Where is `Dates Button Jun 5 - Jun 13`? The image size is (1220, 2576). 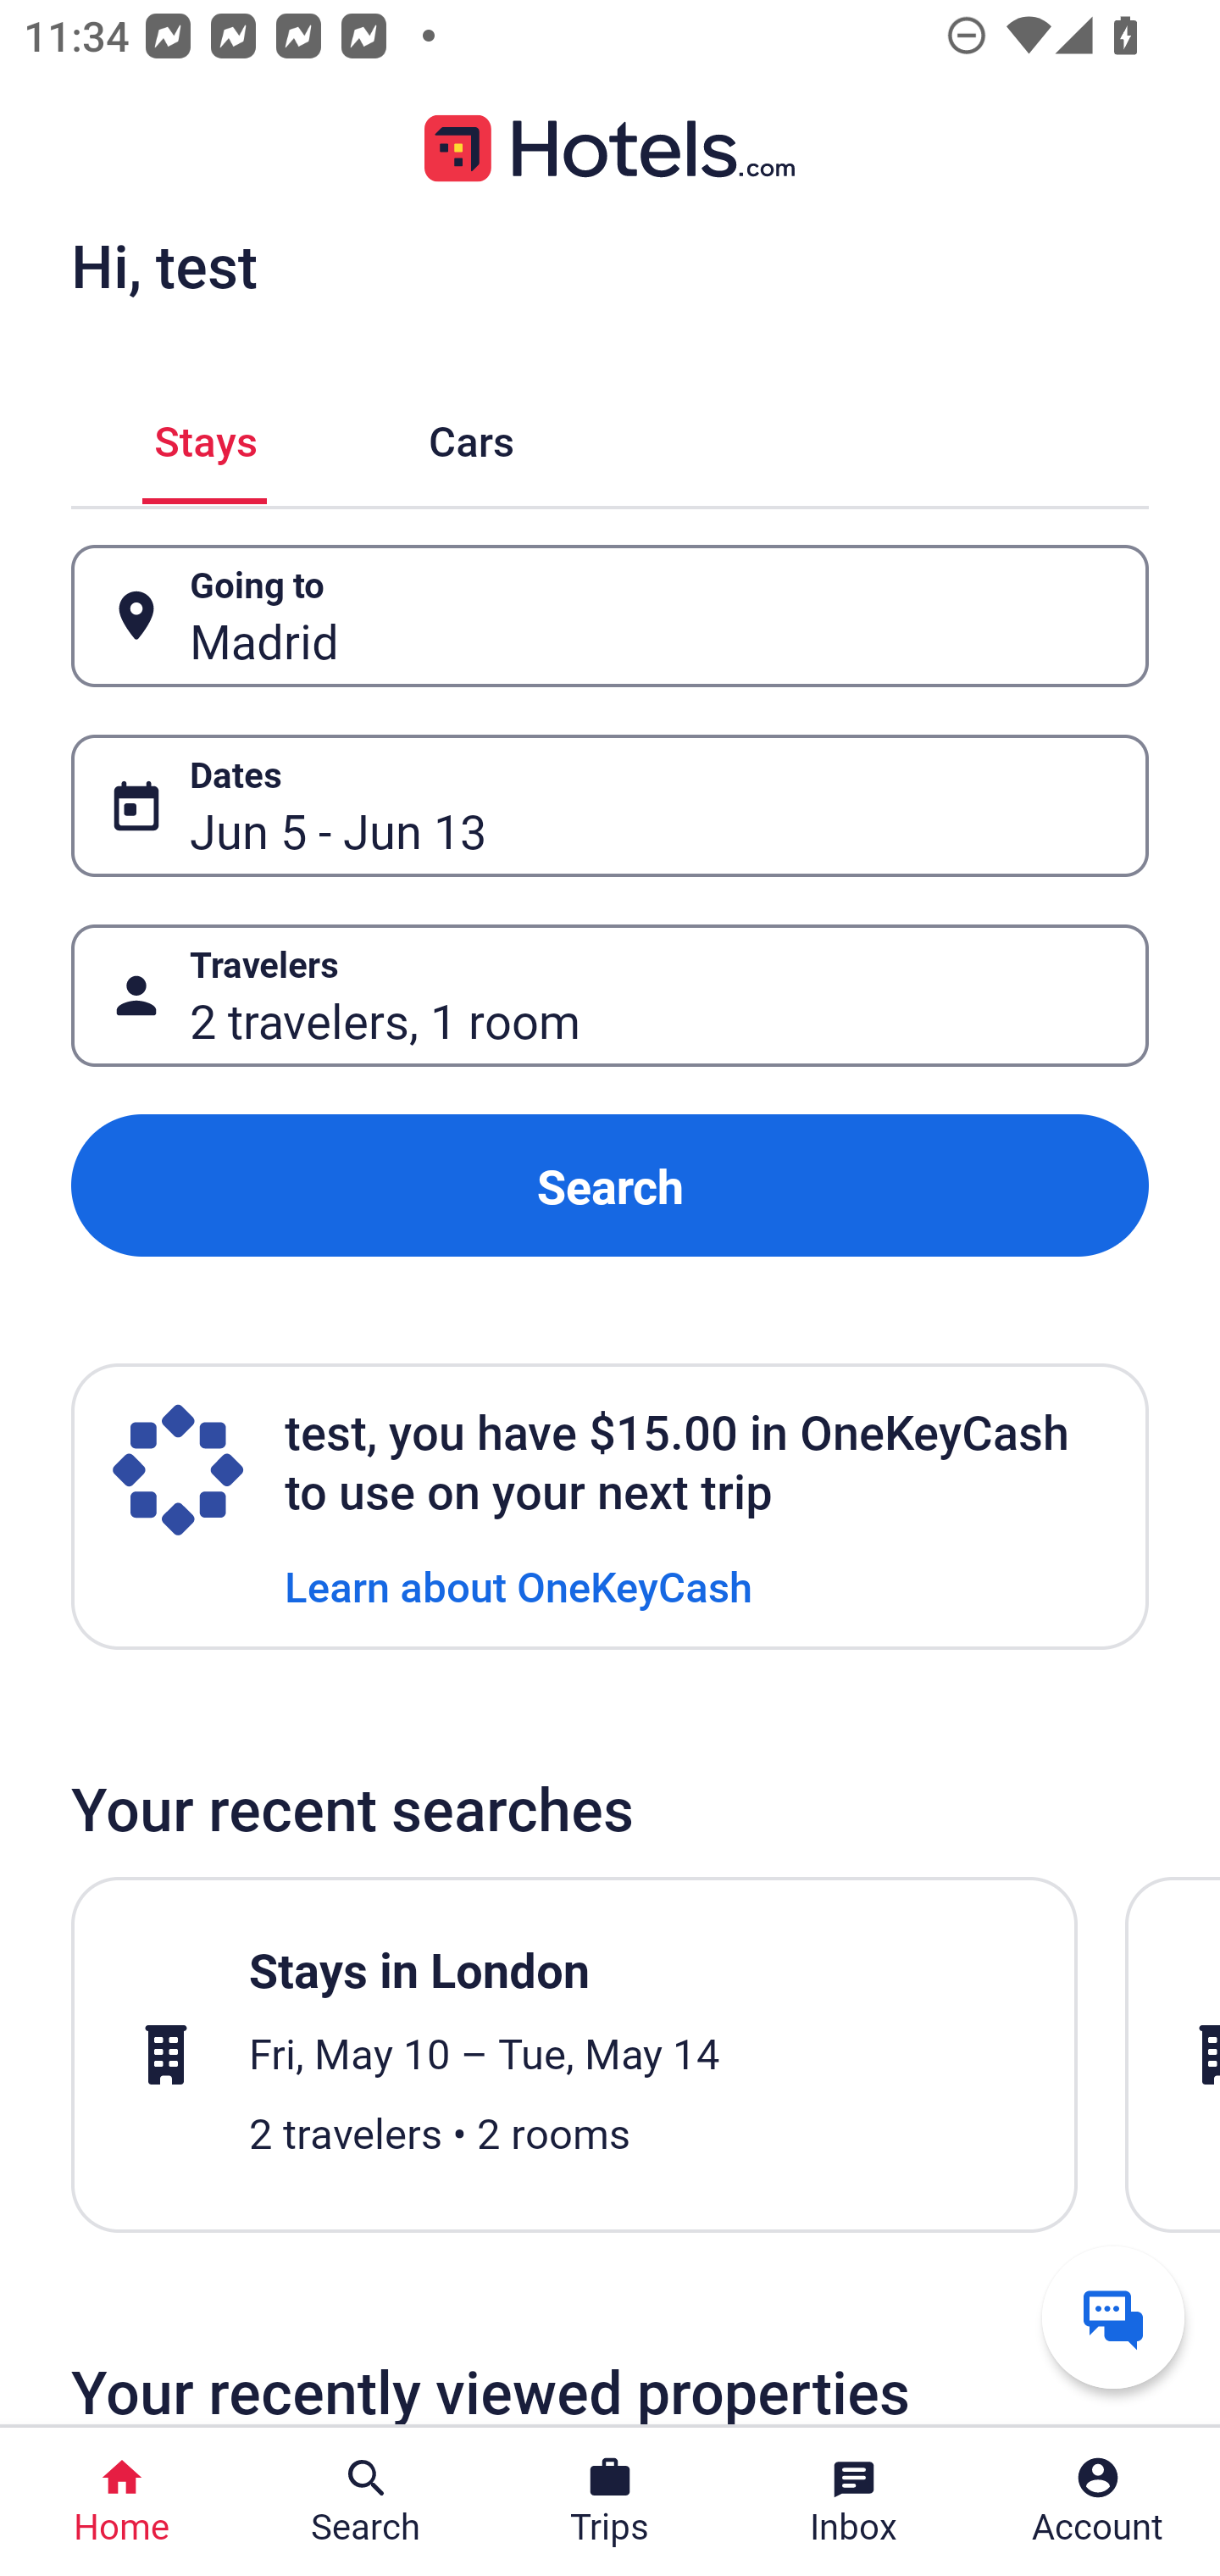 Dates Button Jun 5 - Jun 13 is located at coordinates (610, 805).